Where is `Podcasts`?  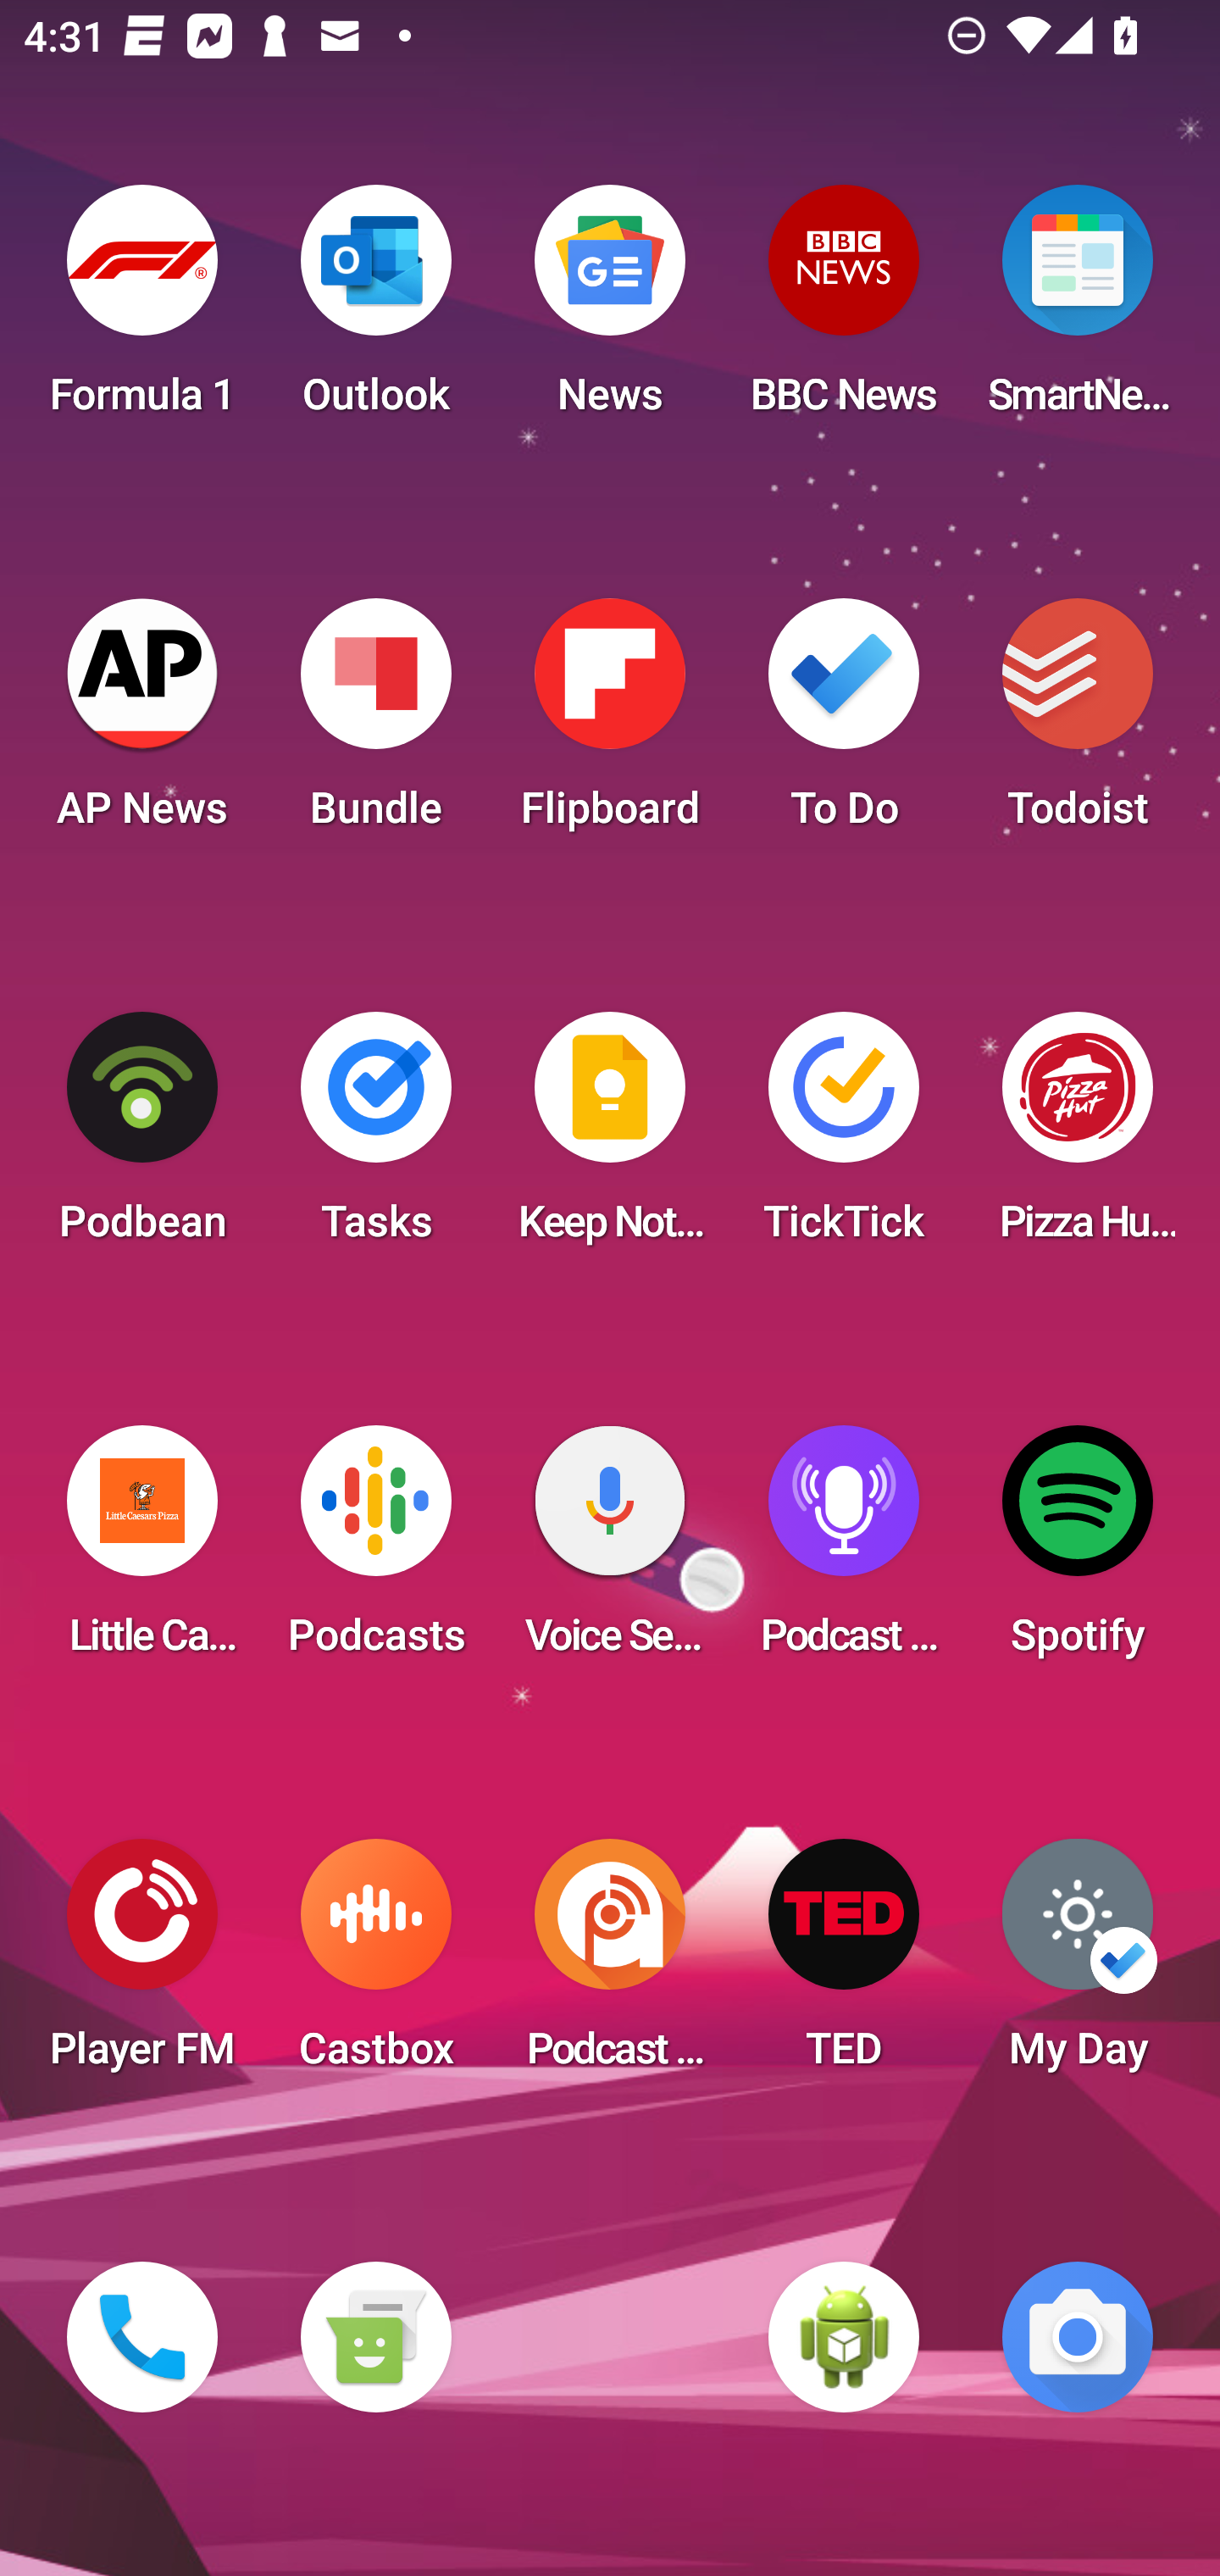 Podcasts is located at coordinates (375, 1551).